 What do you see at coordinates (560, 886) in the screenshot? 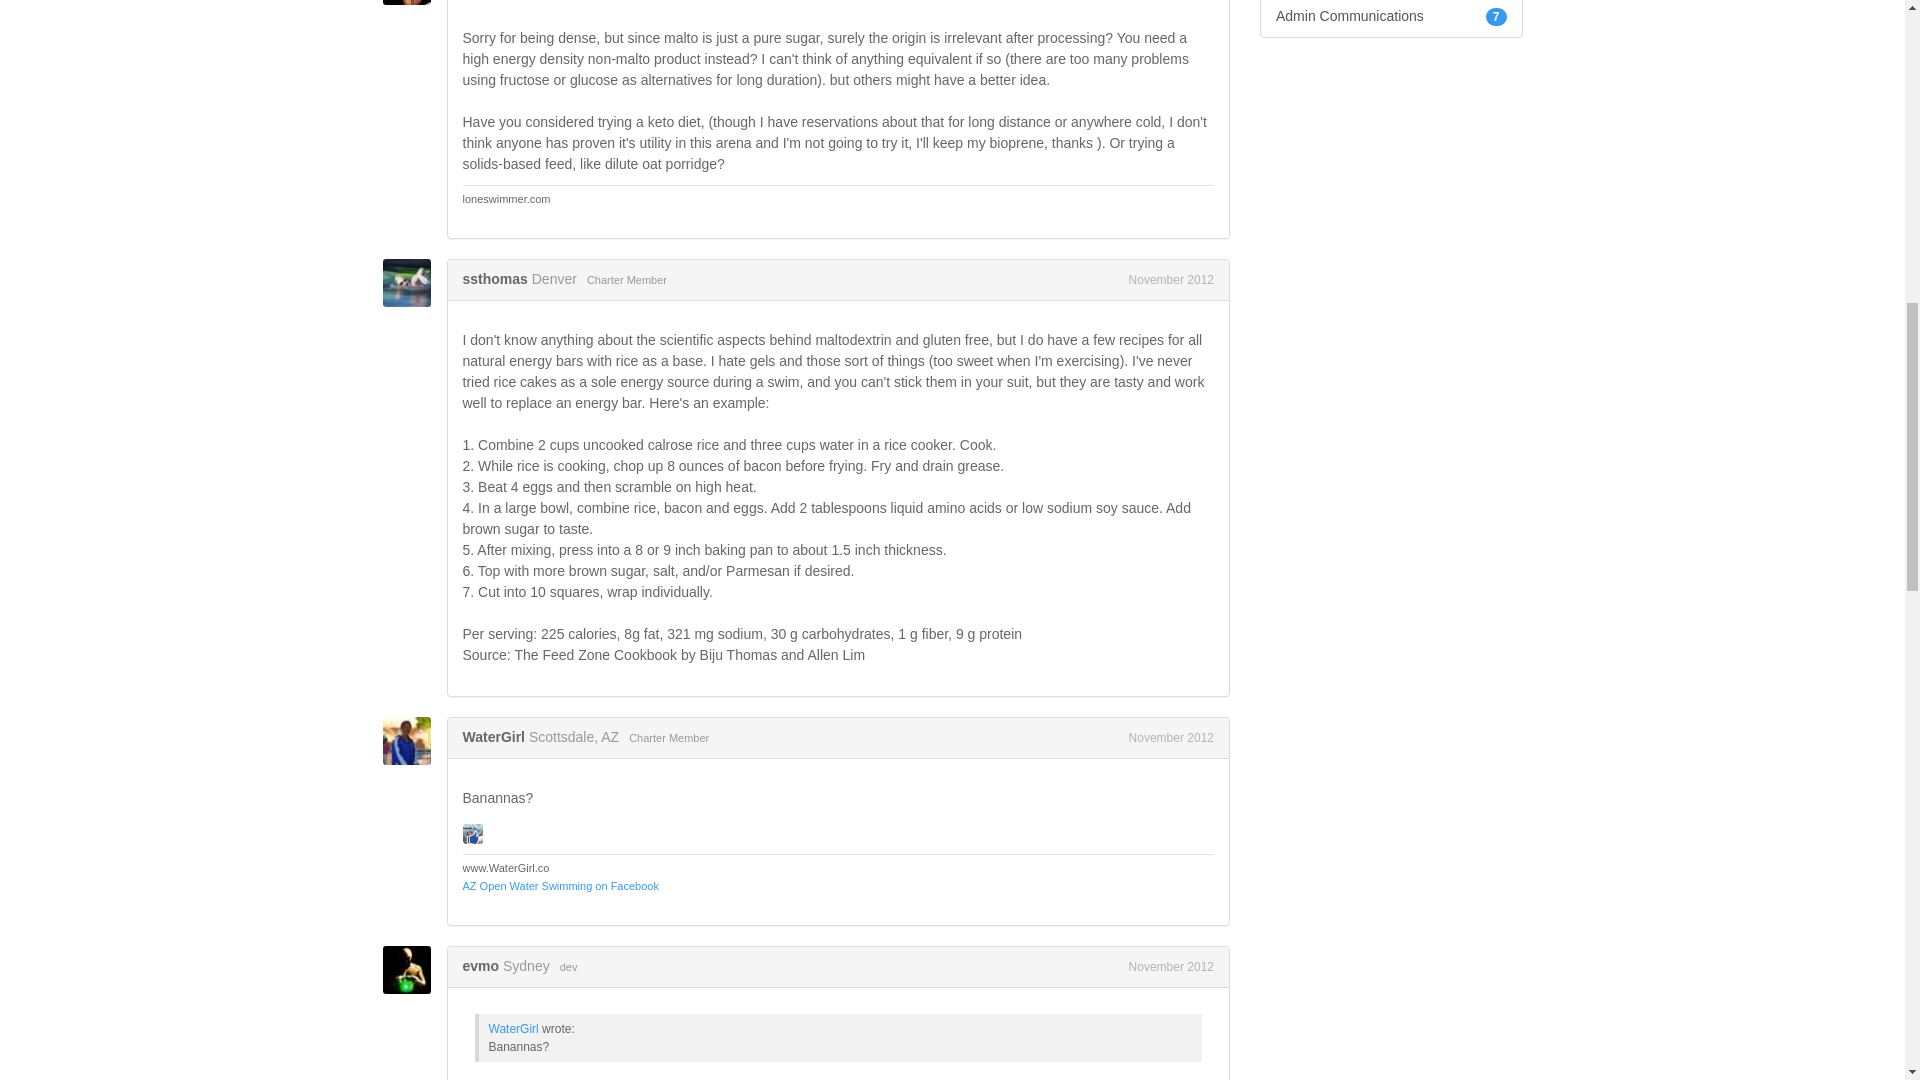
I see `AZ Open Water Swimming on Facebook` at bounding box center [560, 886].